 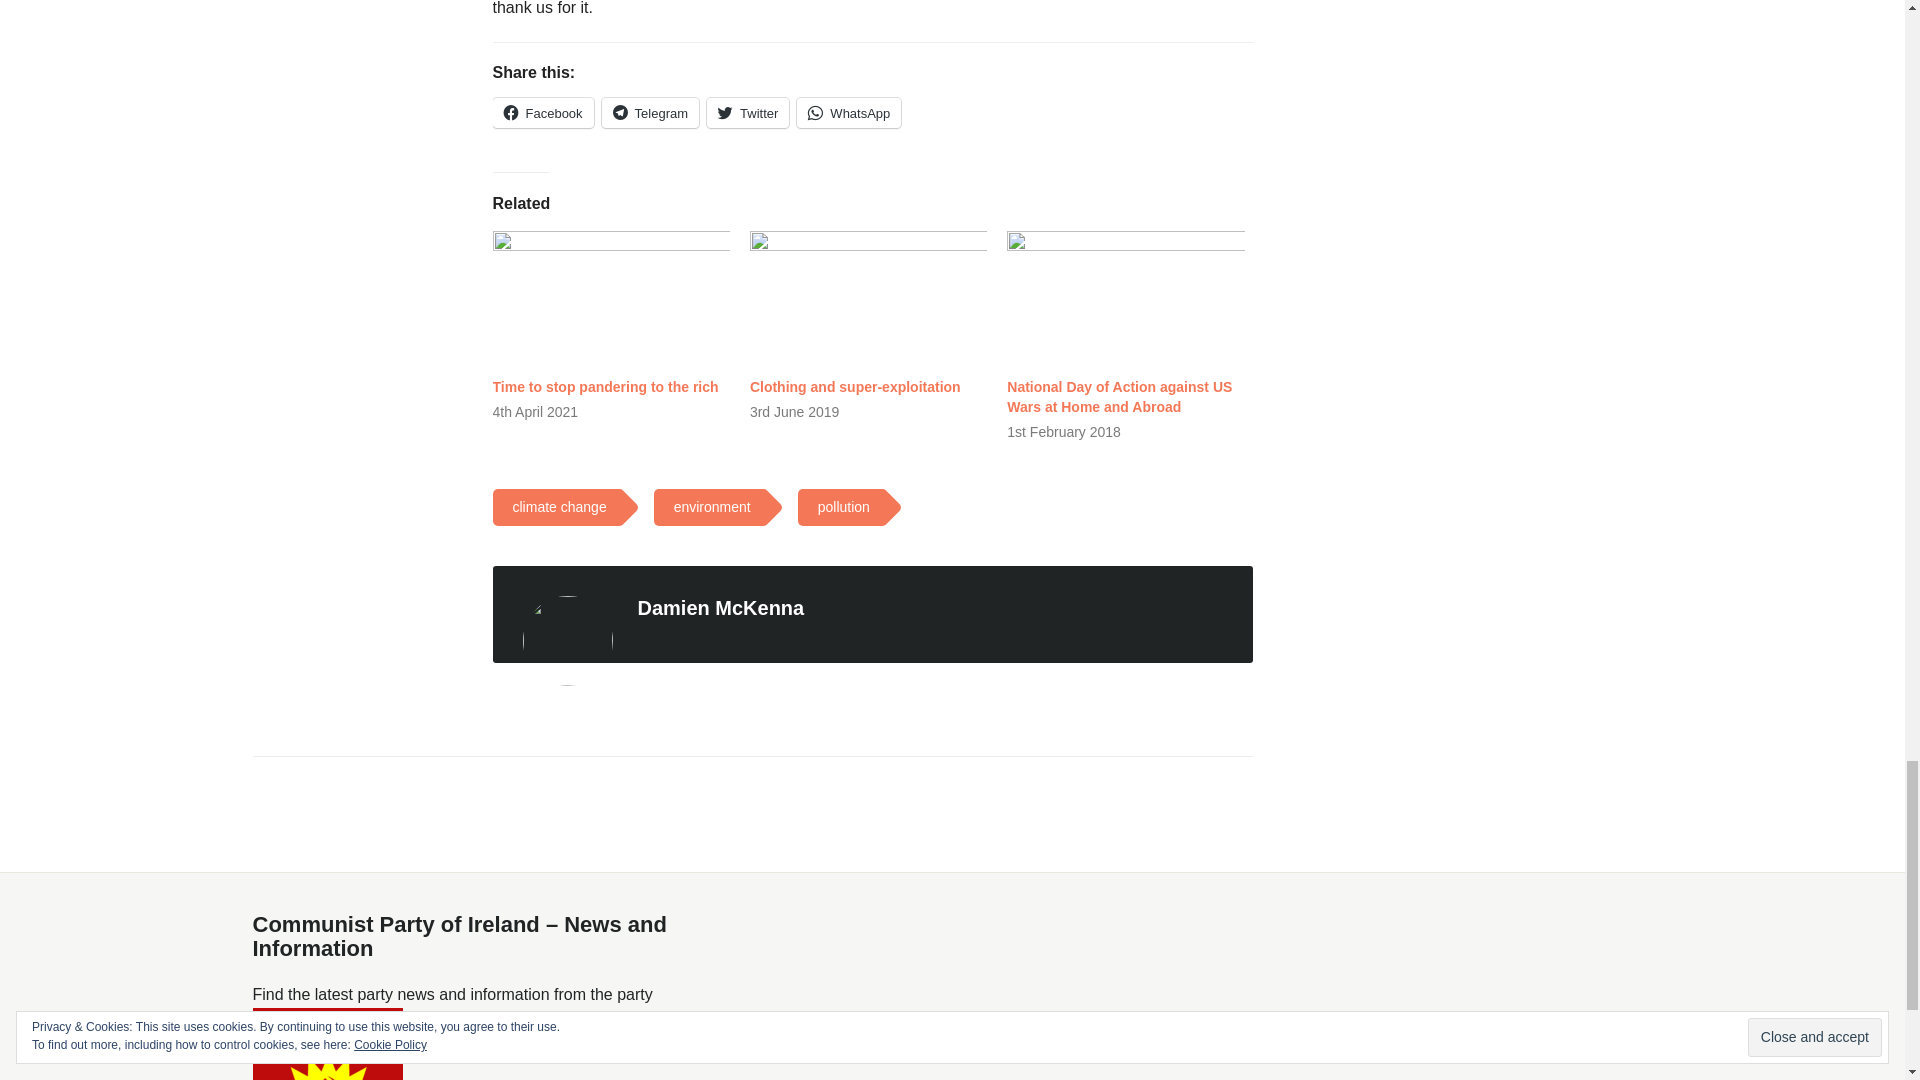 What do you see at coordinates (748, 113) in the screenshot?
I see `Click to share on Twitter` at bounding box center [748, 113].